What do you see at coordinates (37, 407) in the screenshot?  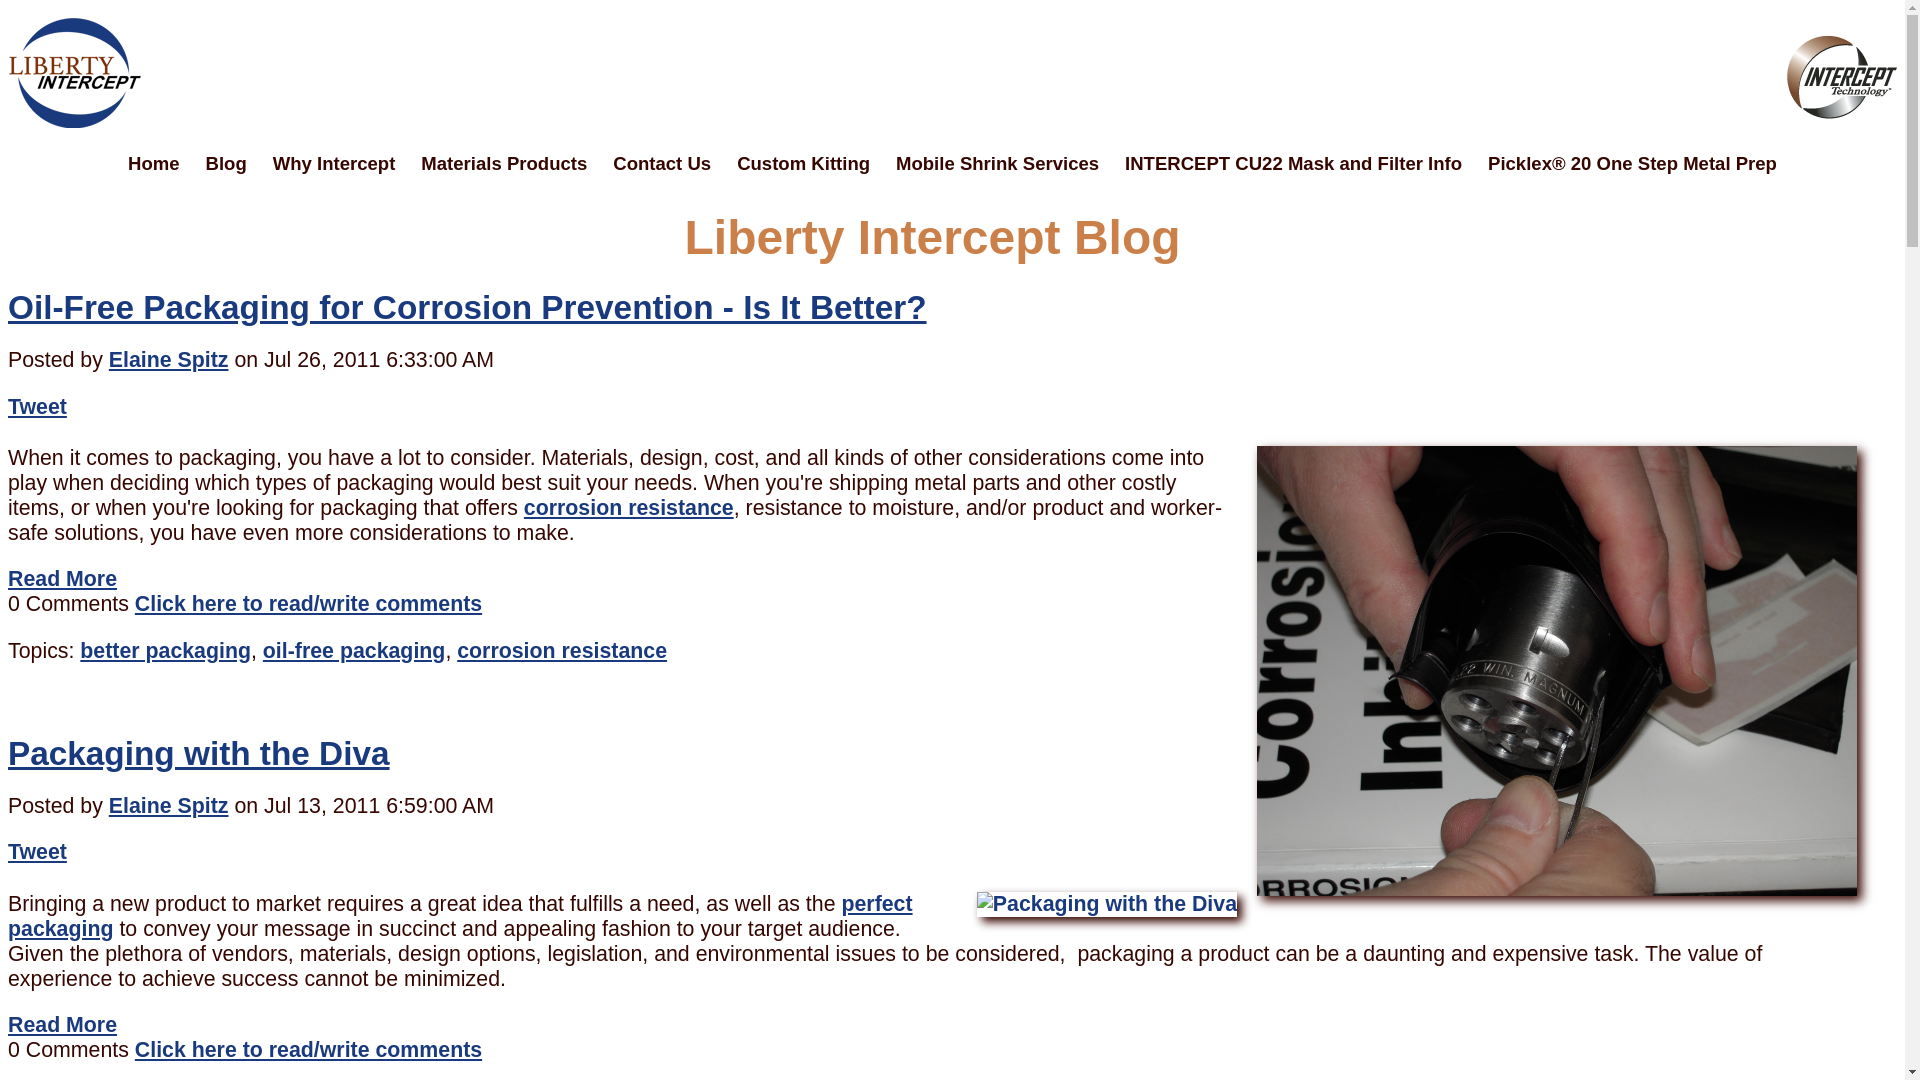 I see `Tweet` at bounding box center [37, 407].